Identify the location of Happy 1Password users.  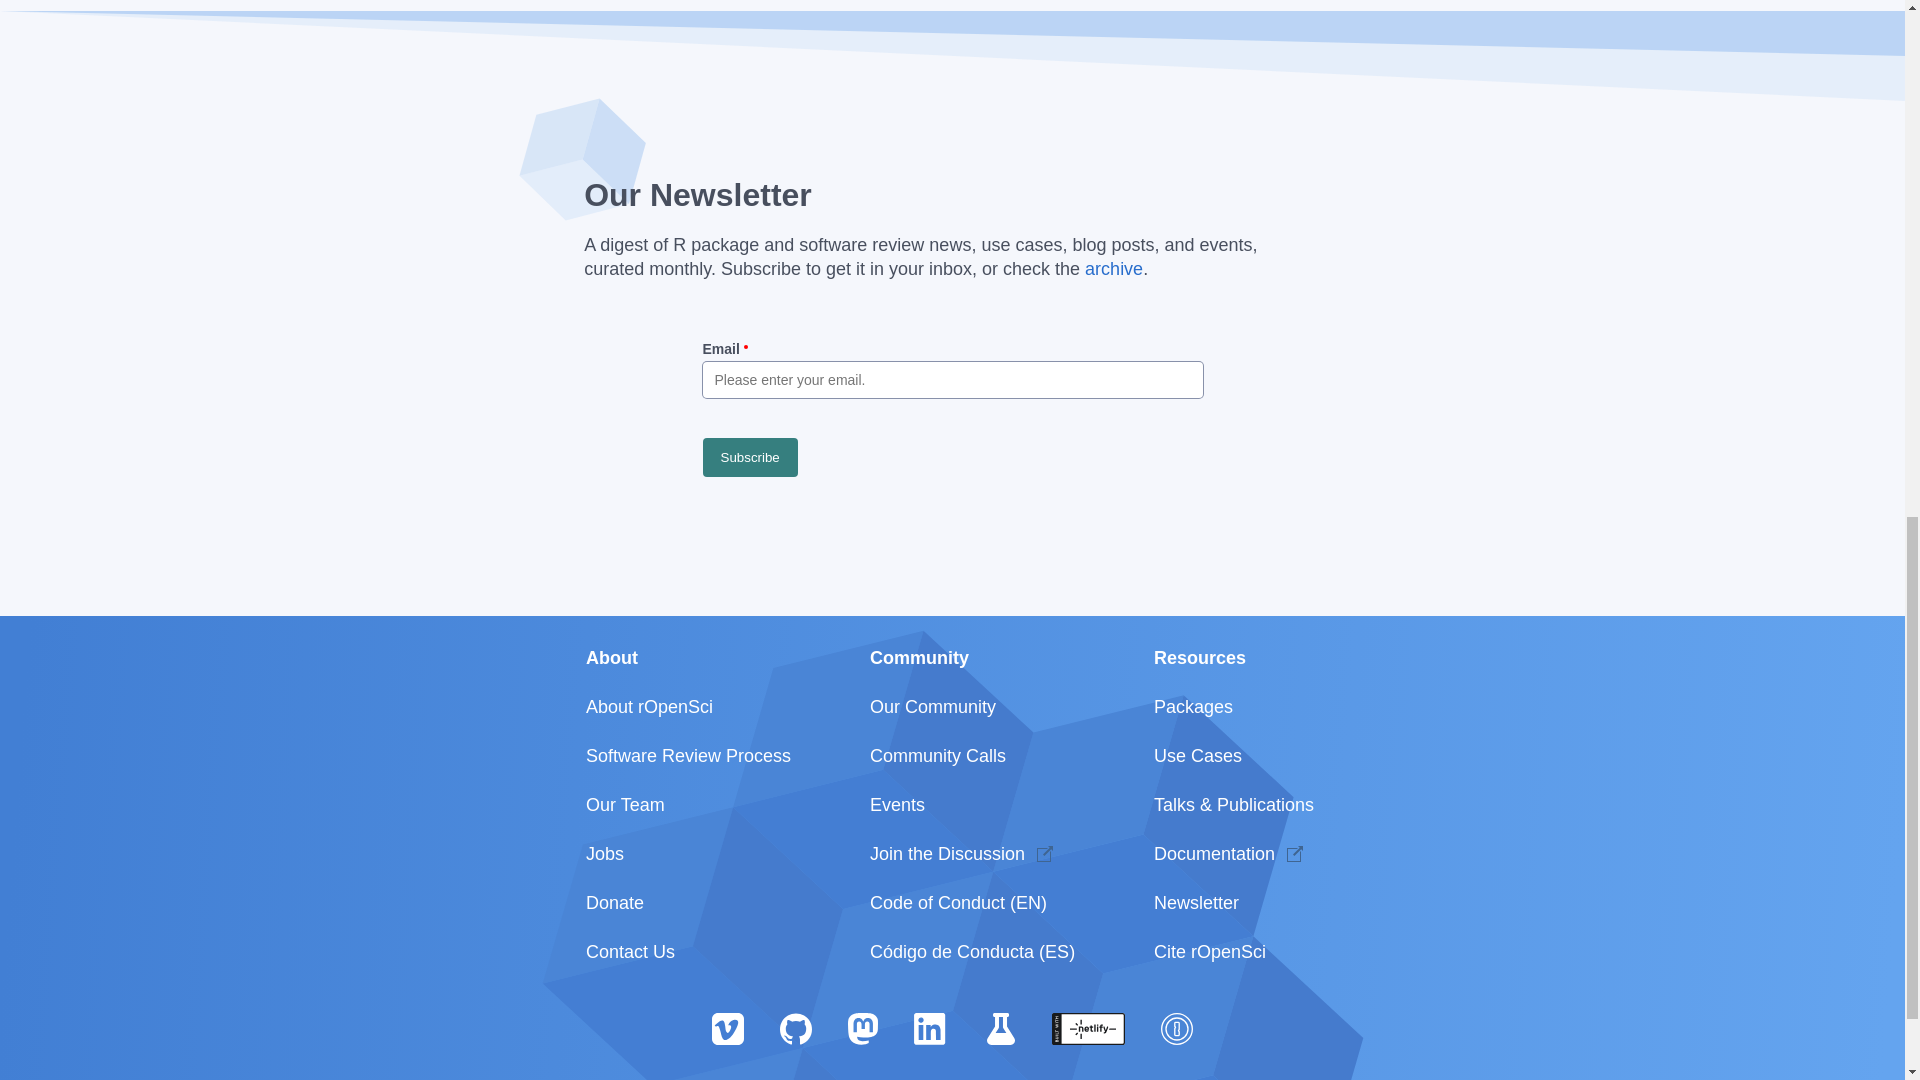
(1176, 1027).